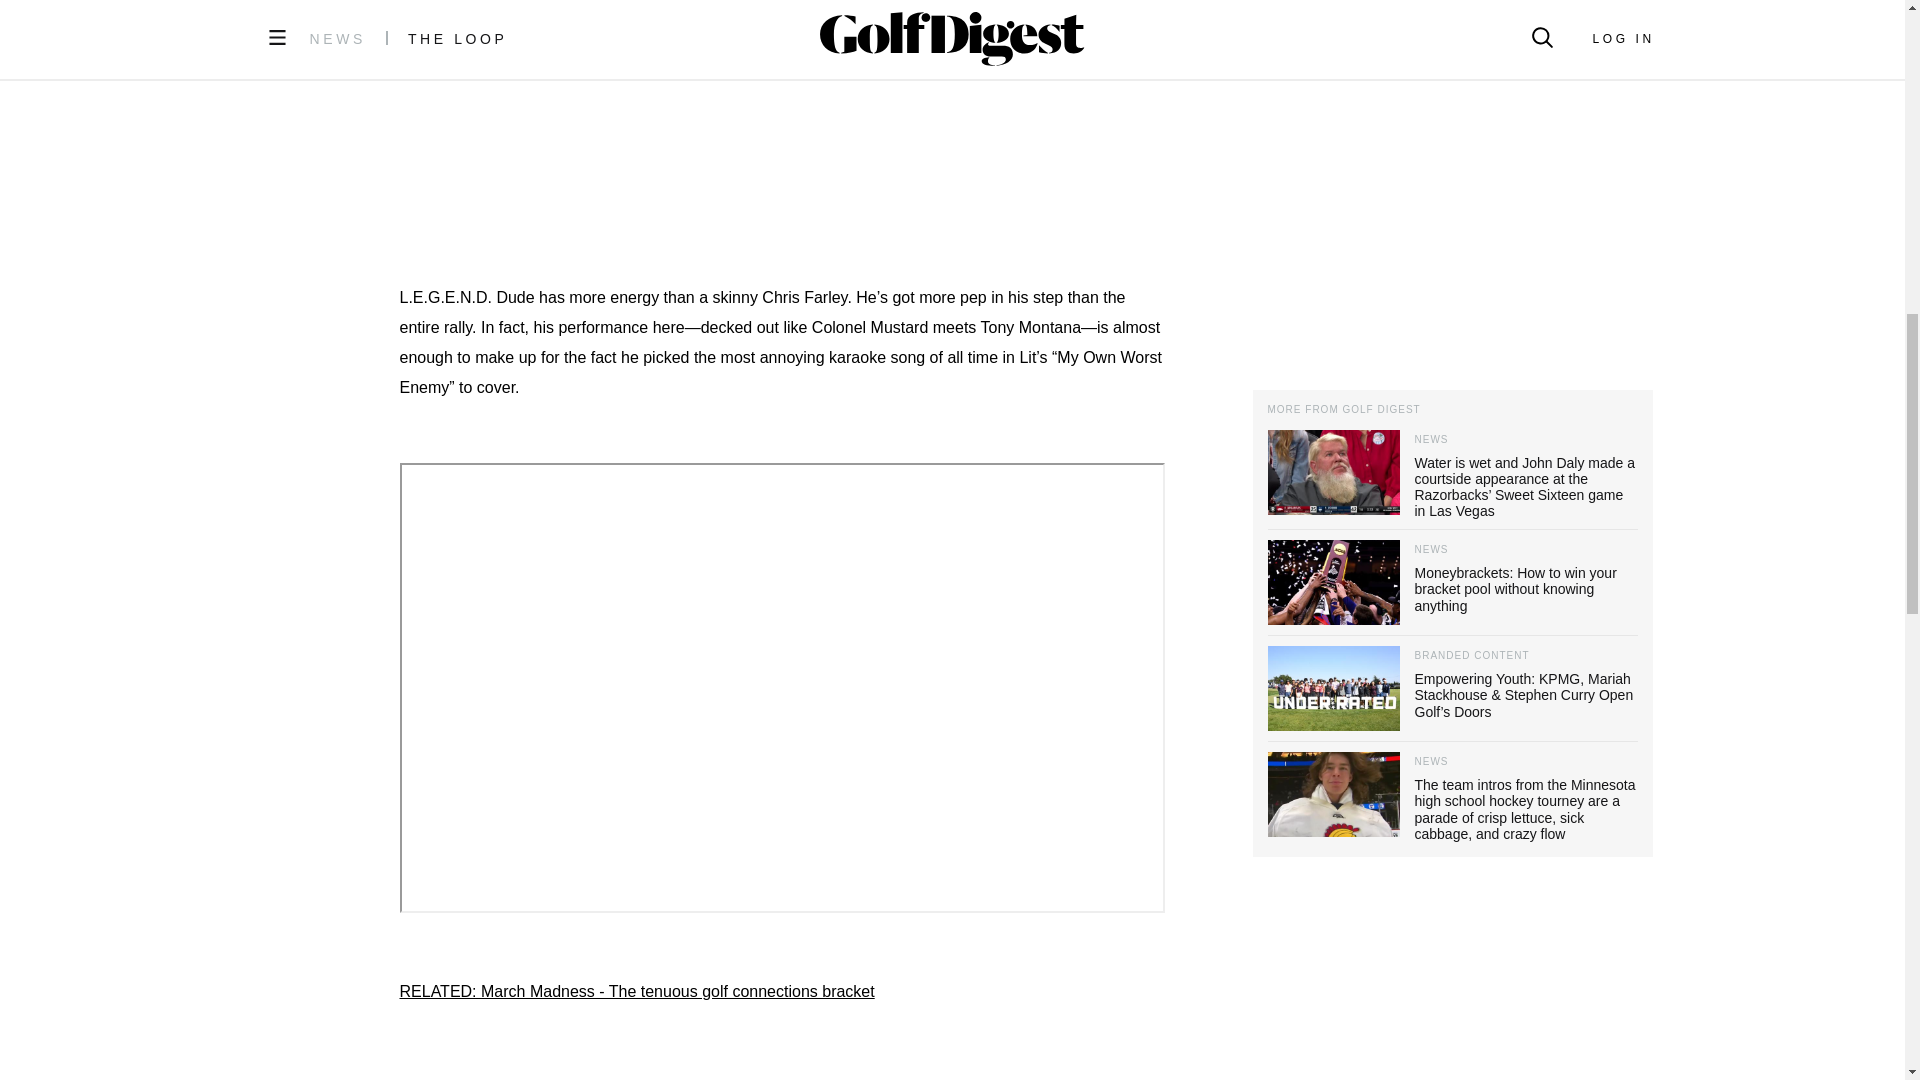  Describe the element at coordinates (782, 177) in the screenshot. I see `3rd party ad content` at that location.